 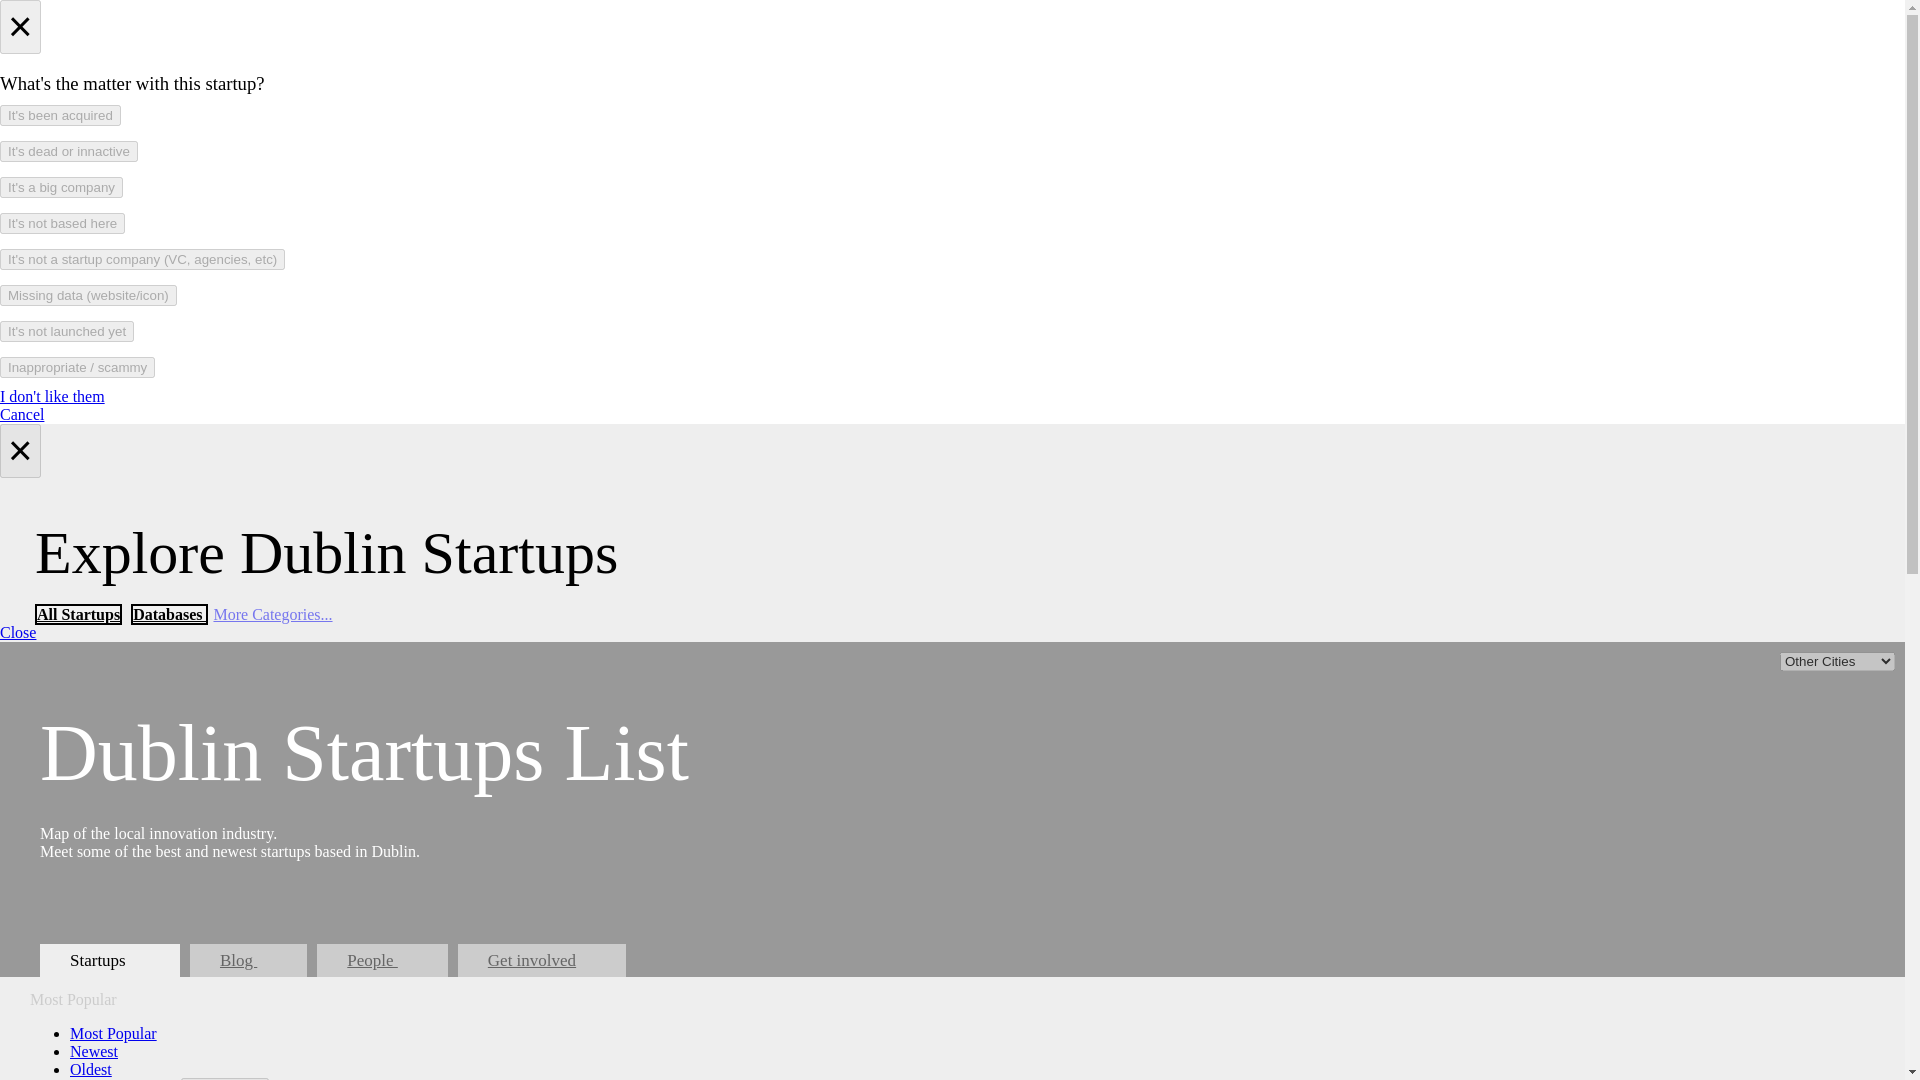 What do you see at coordinates (69, 152) in the screenshot?
I see `It's dead or innactive` at bounding box center [69, 152].